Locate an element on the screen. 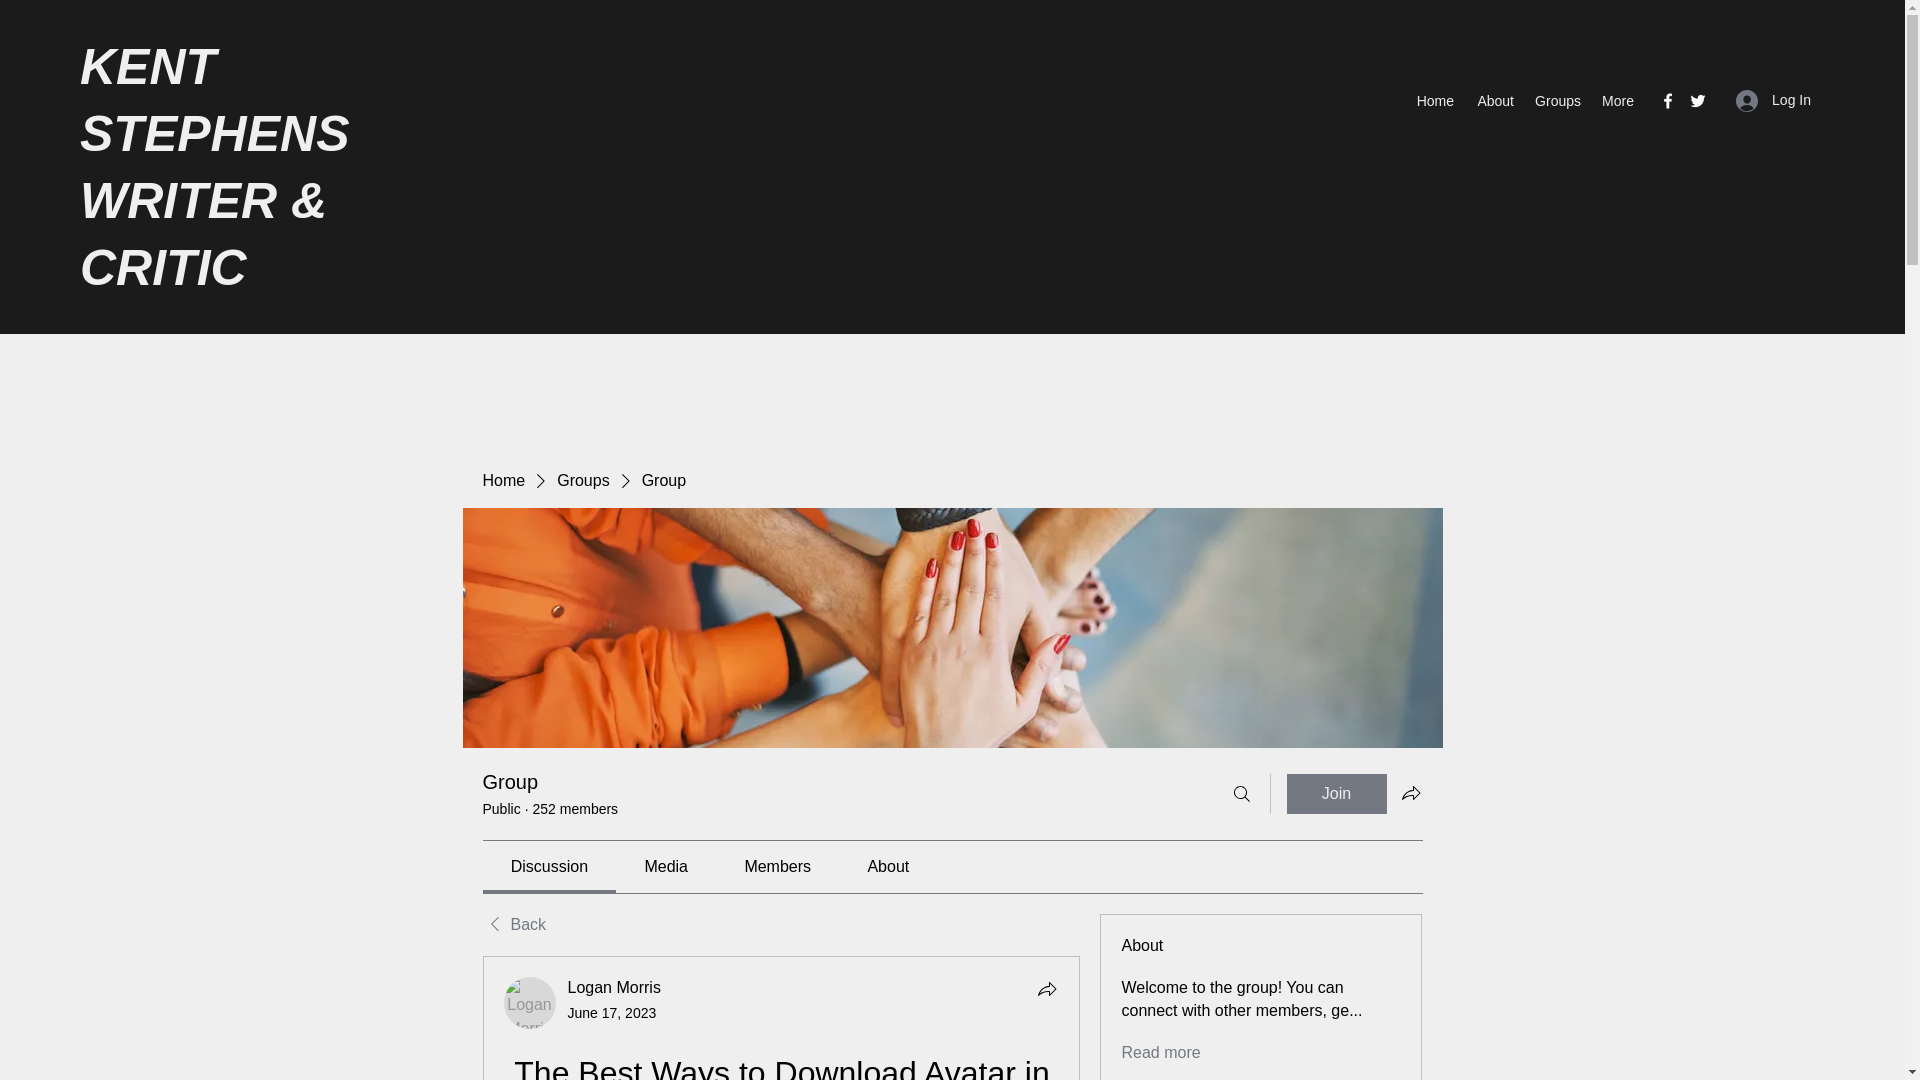 Image resolution: width=1920 pixels, height=1080 pixels. Home is located at coordinates (502, 480).